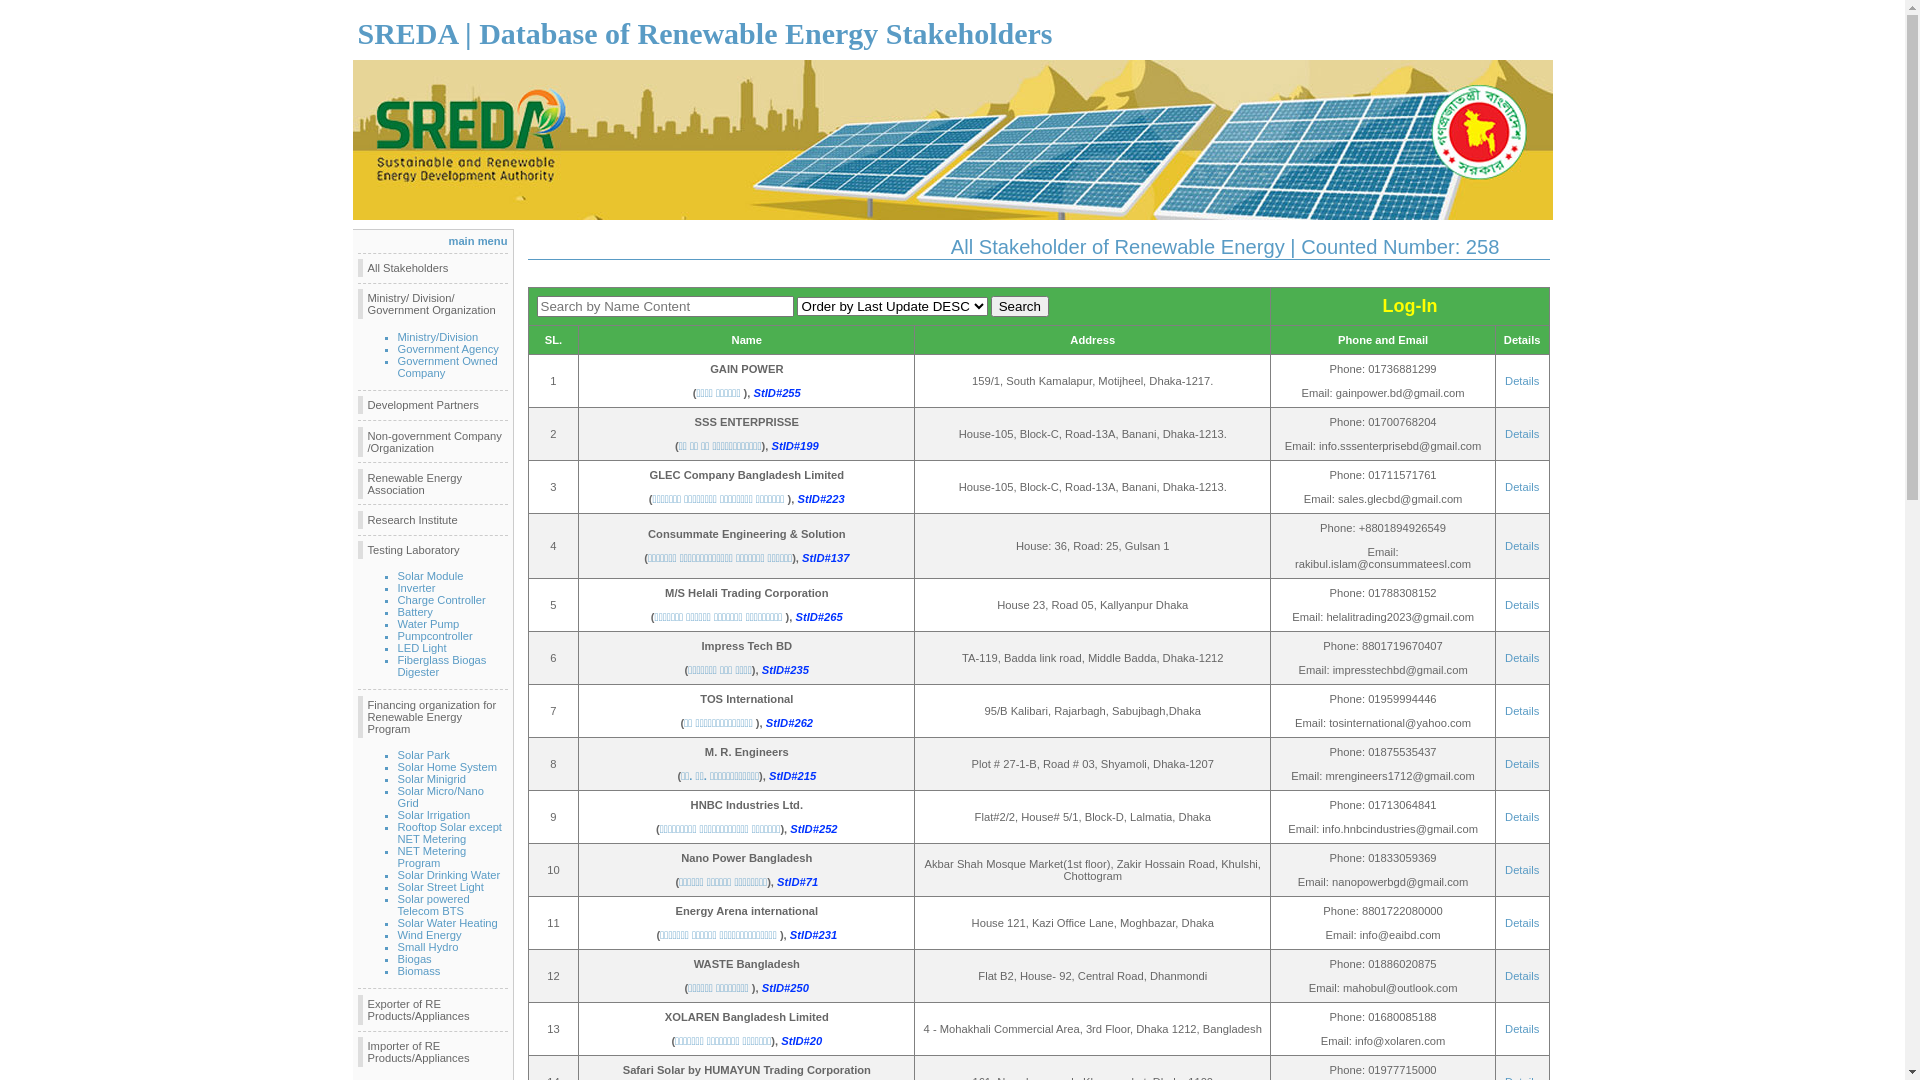 The image size is (1920, 1080). Describe the element at coordinates (448, 367) in the screenshot. I see `Government Owned Company` at that location.